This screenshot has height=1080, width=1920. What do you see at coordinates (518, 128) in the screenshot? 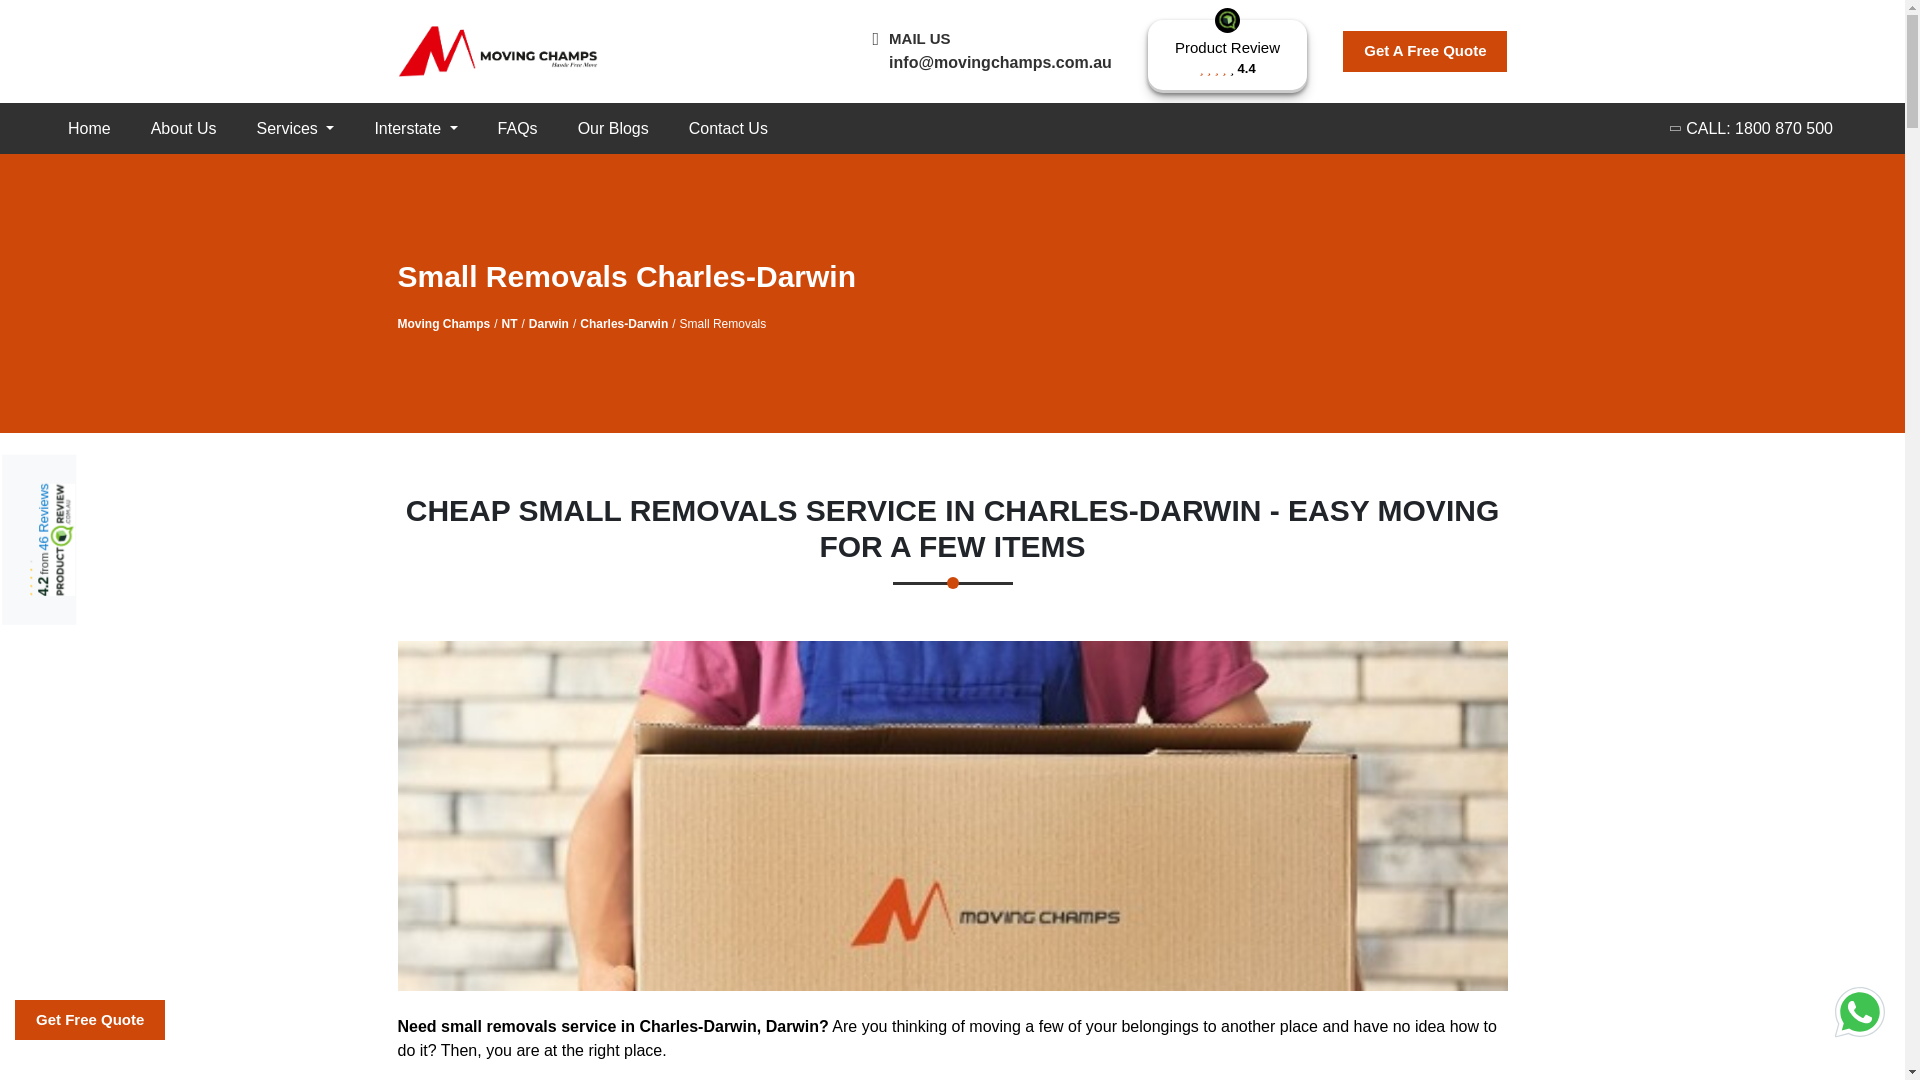
I see `FAQs` at bounding box center [518, 128].